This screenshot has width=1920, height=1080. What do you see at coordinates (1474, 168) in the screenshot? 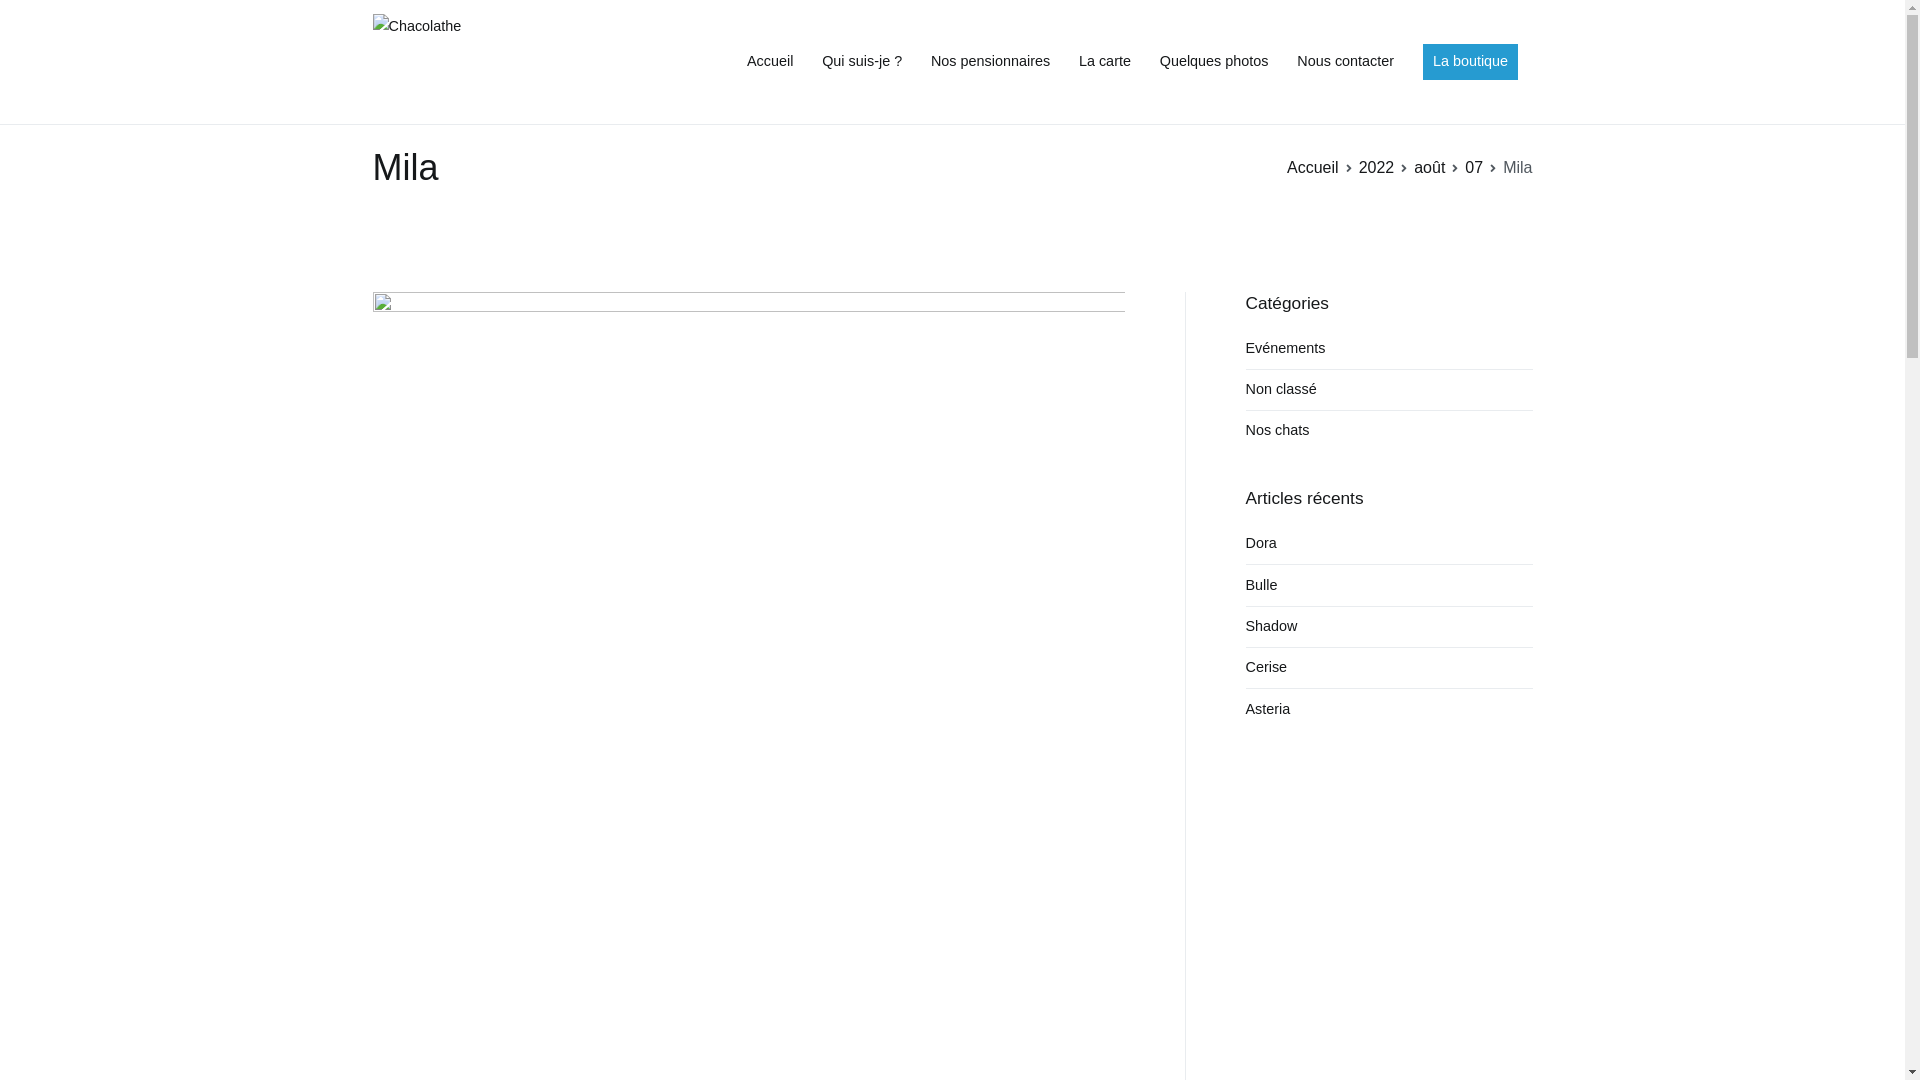
I see `07` at bounding box center [1474, 168].